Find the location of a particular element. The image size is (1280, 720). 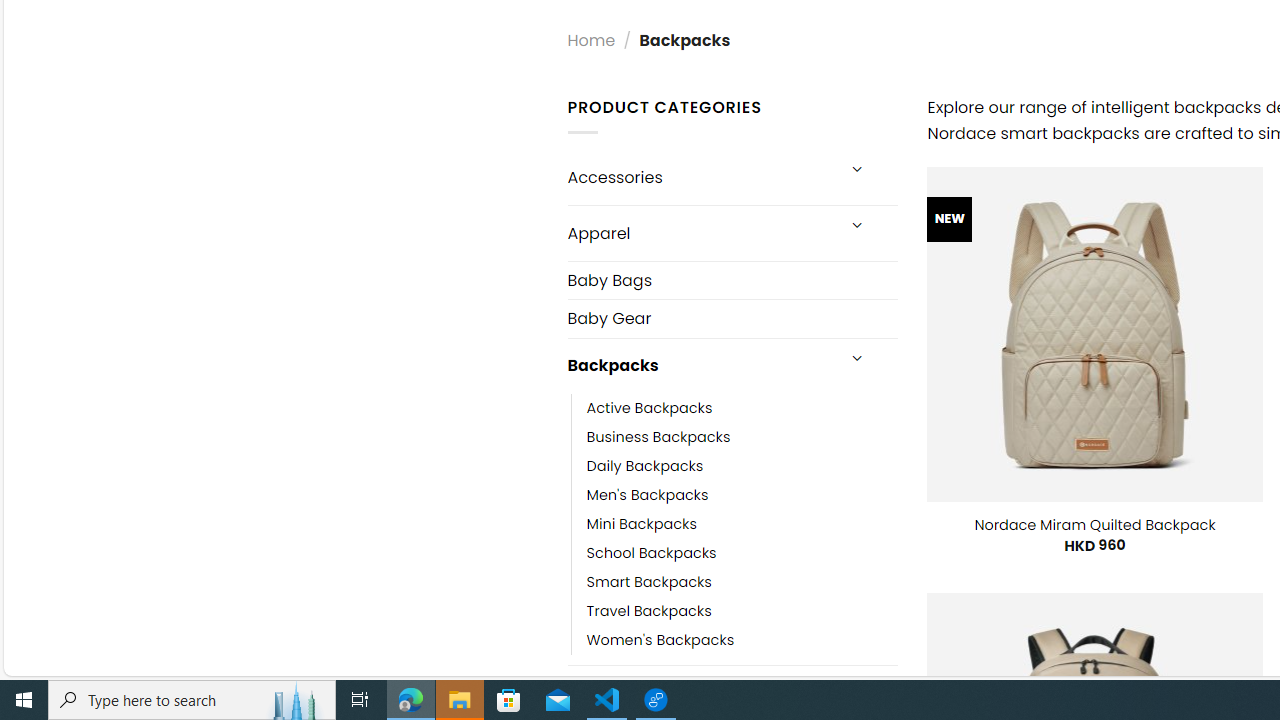

Travel Backpacks is located at coordinates (648, 610).